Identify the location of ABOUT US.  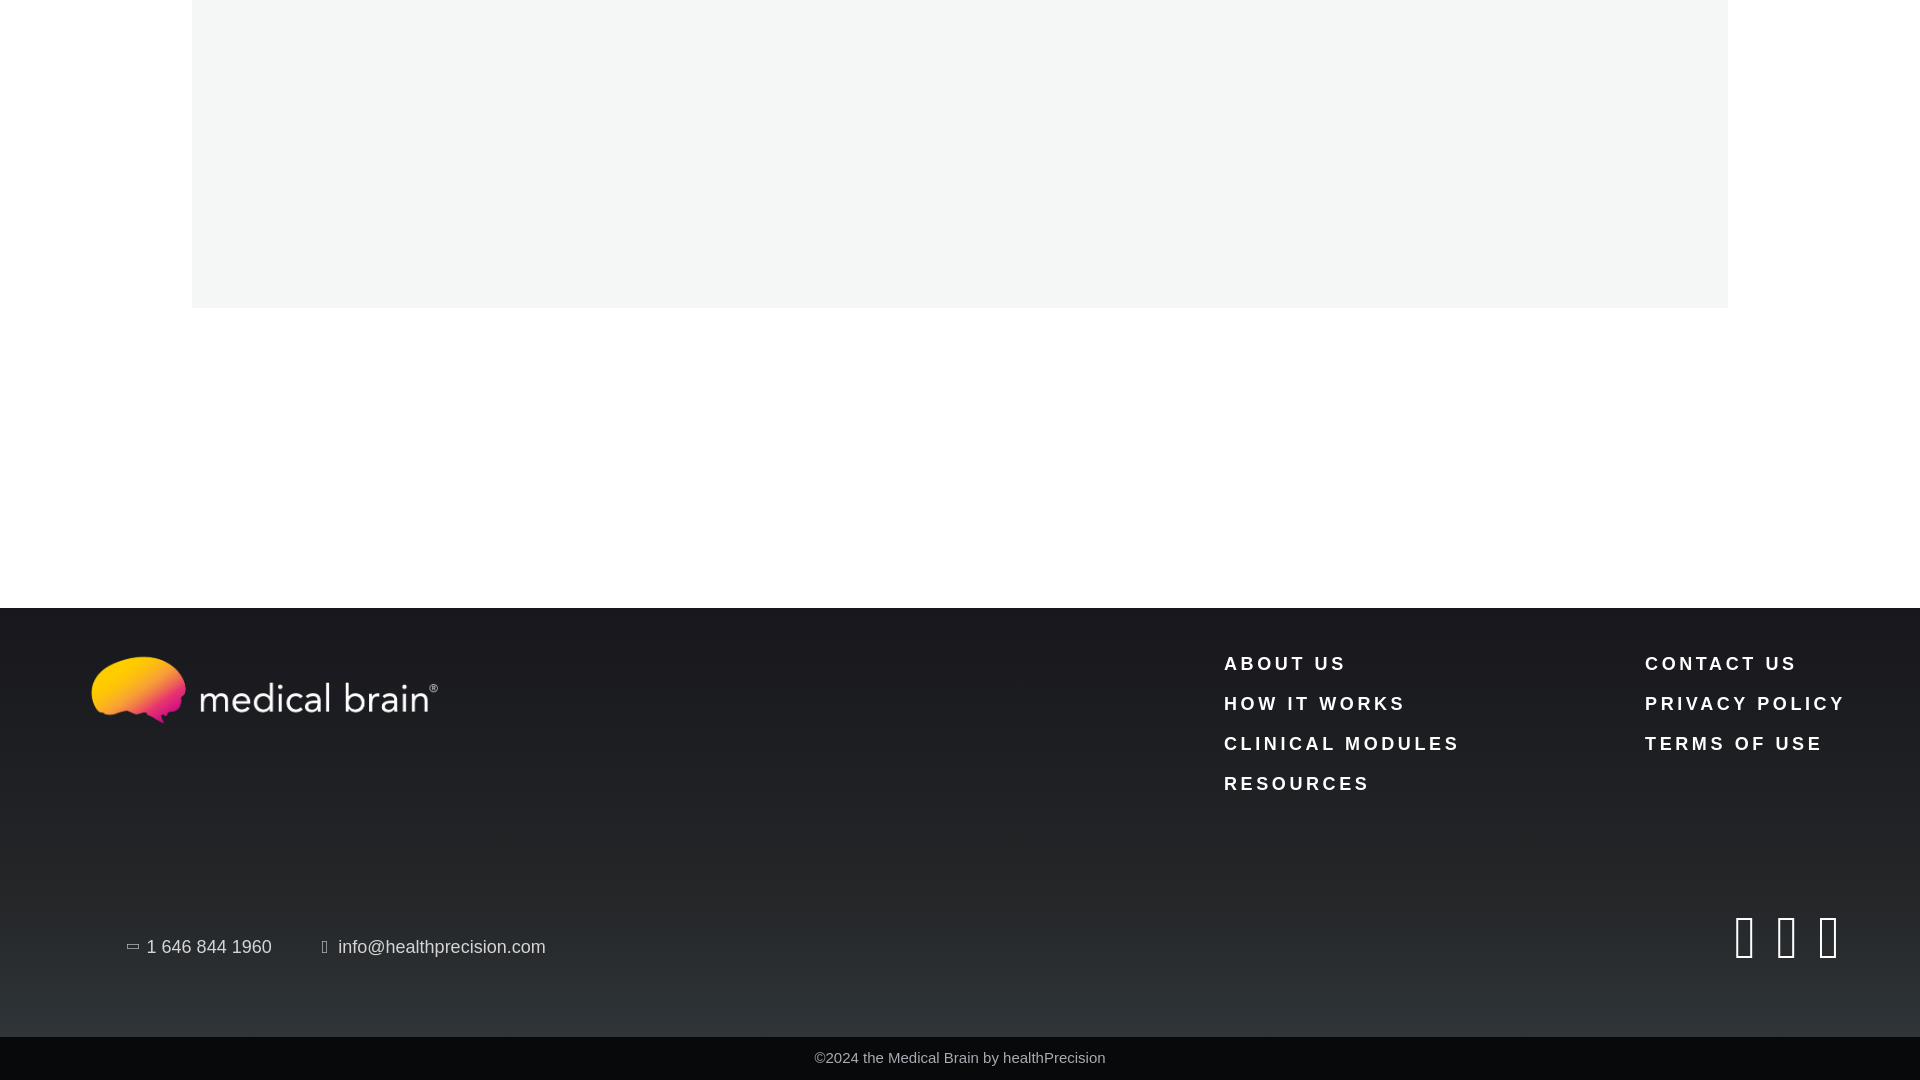
(1286, 664).